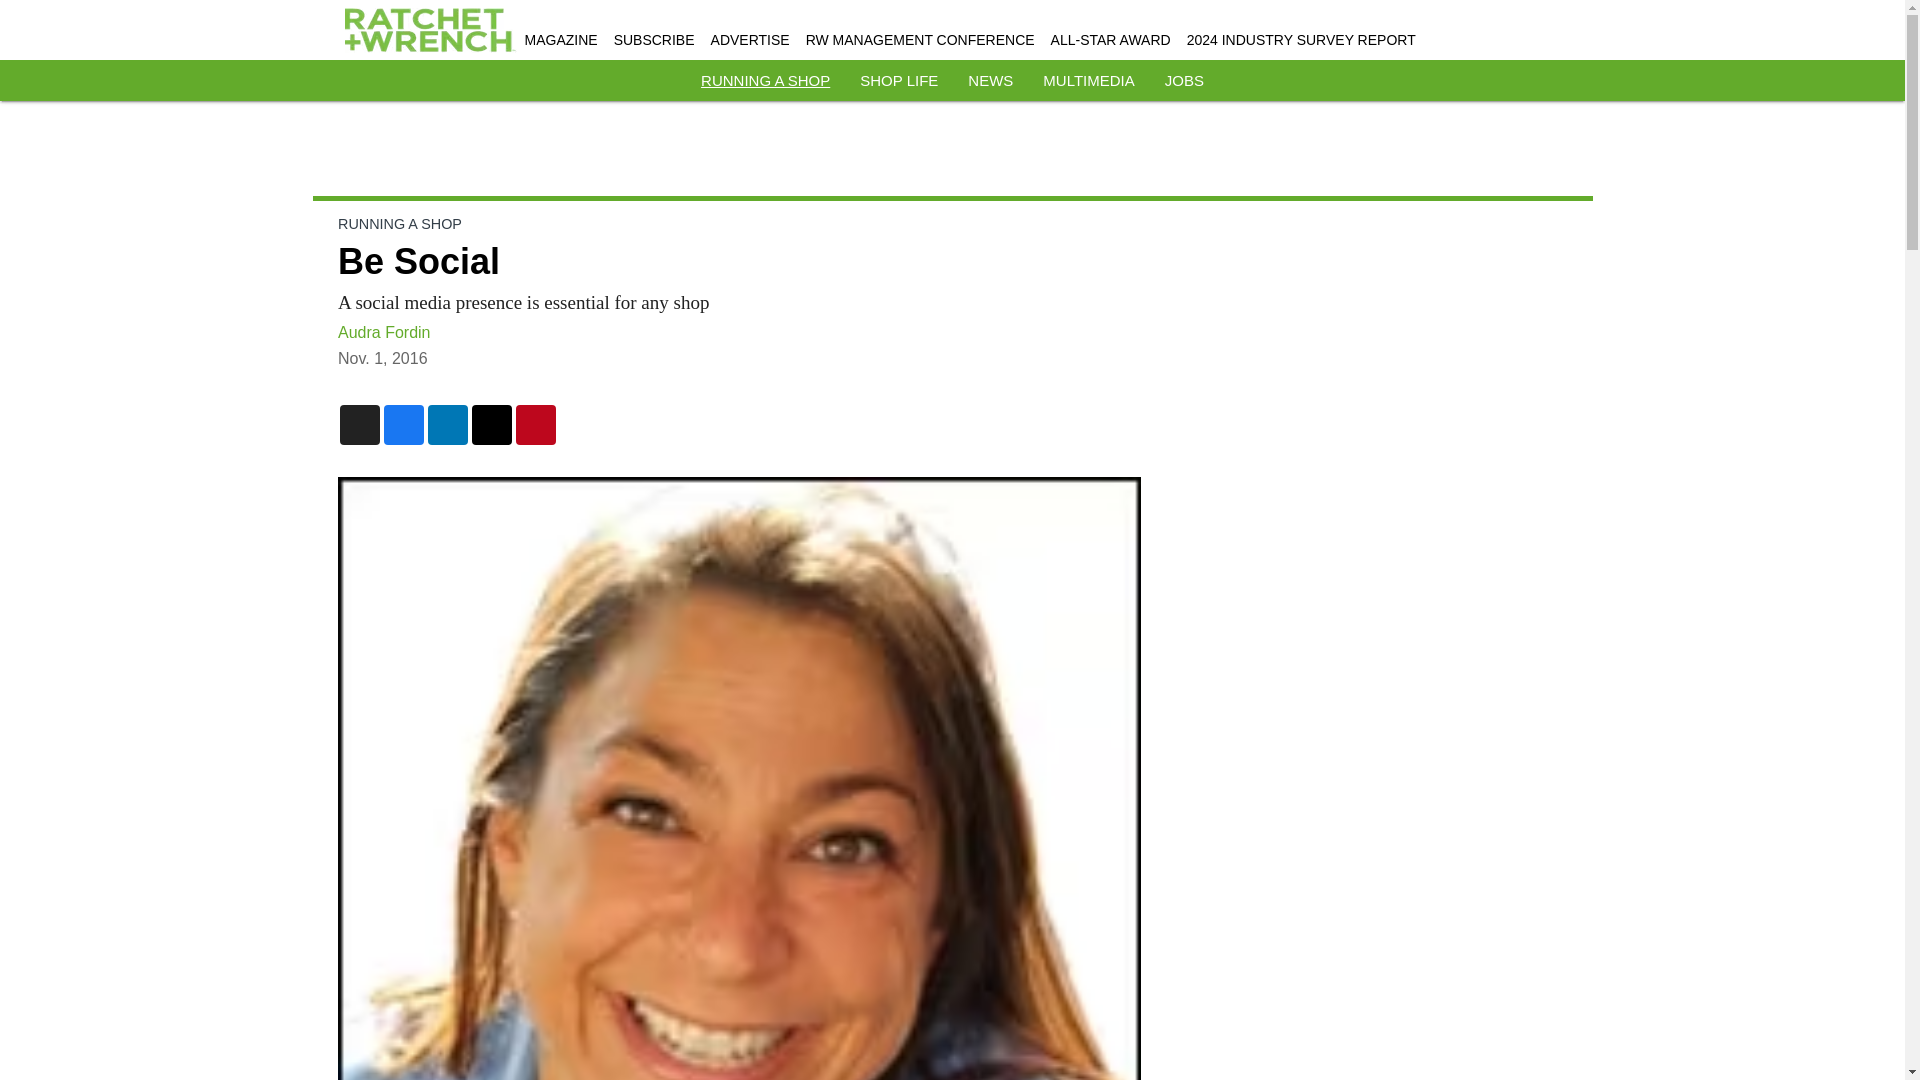 This screenshot has width=1920, height=1080. Describe the element at coordinates (1301, 40) in the screenshot. I see `2024 INDUSTRY SURVEY REPORT` at that location.